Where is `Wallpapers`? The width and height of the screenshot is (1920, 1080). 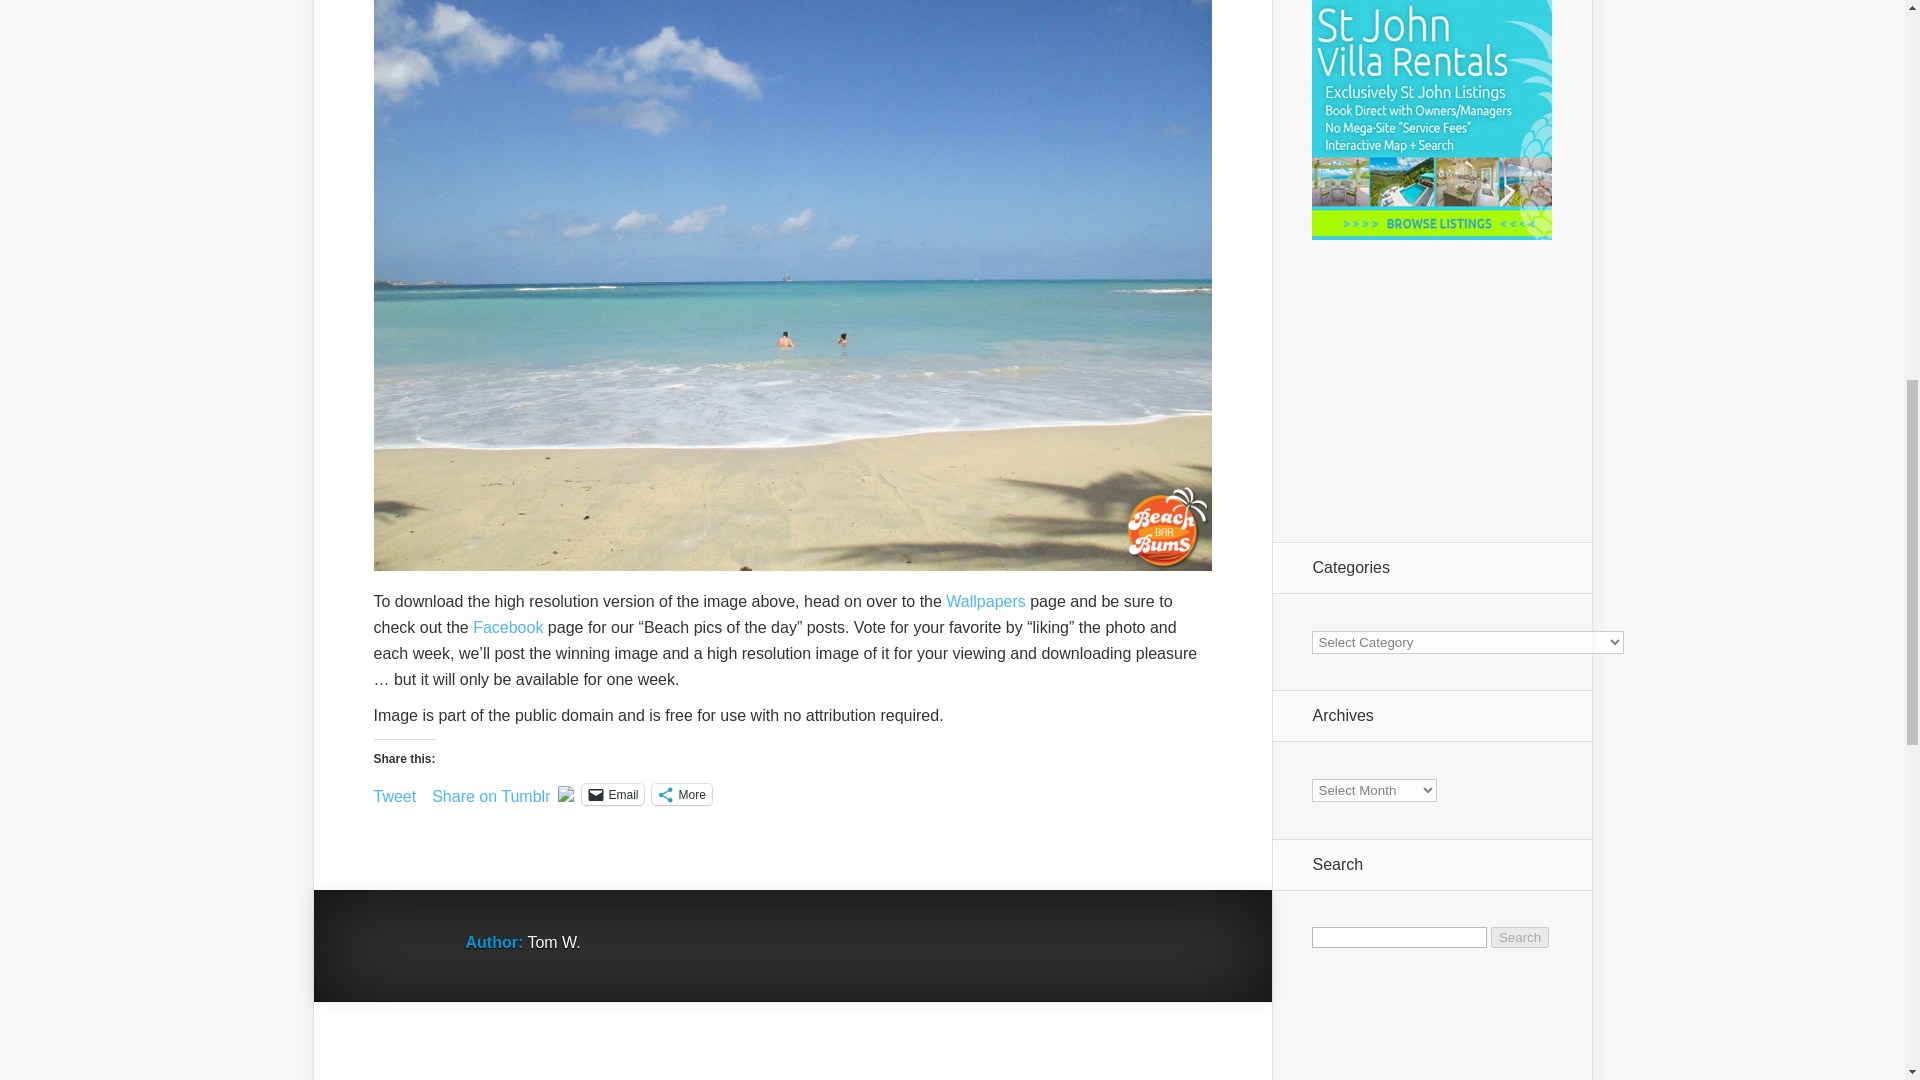
Wallpapers is located at coordinates (986, 601).